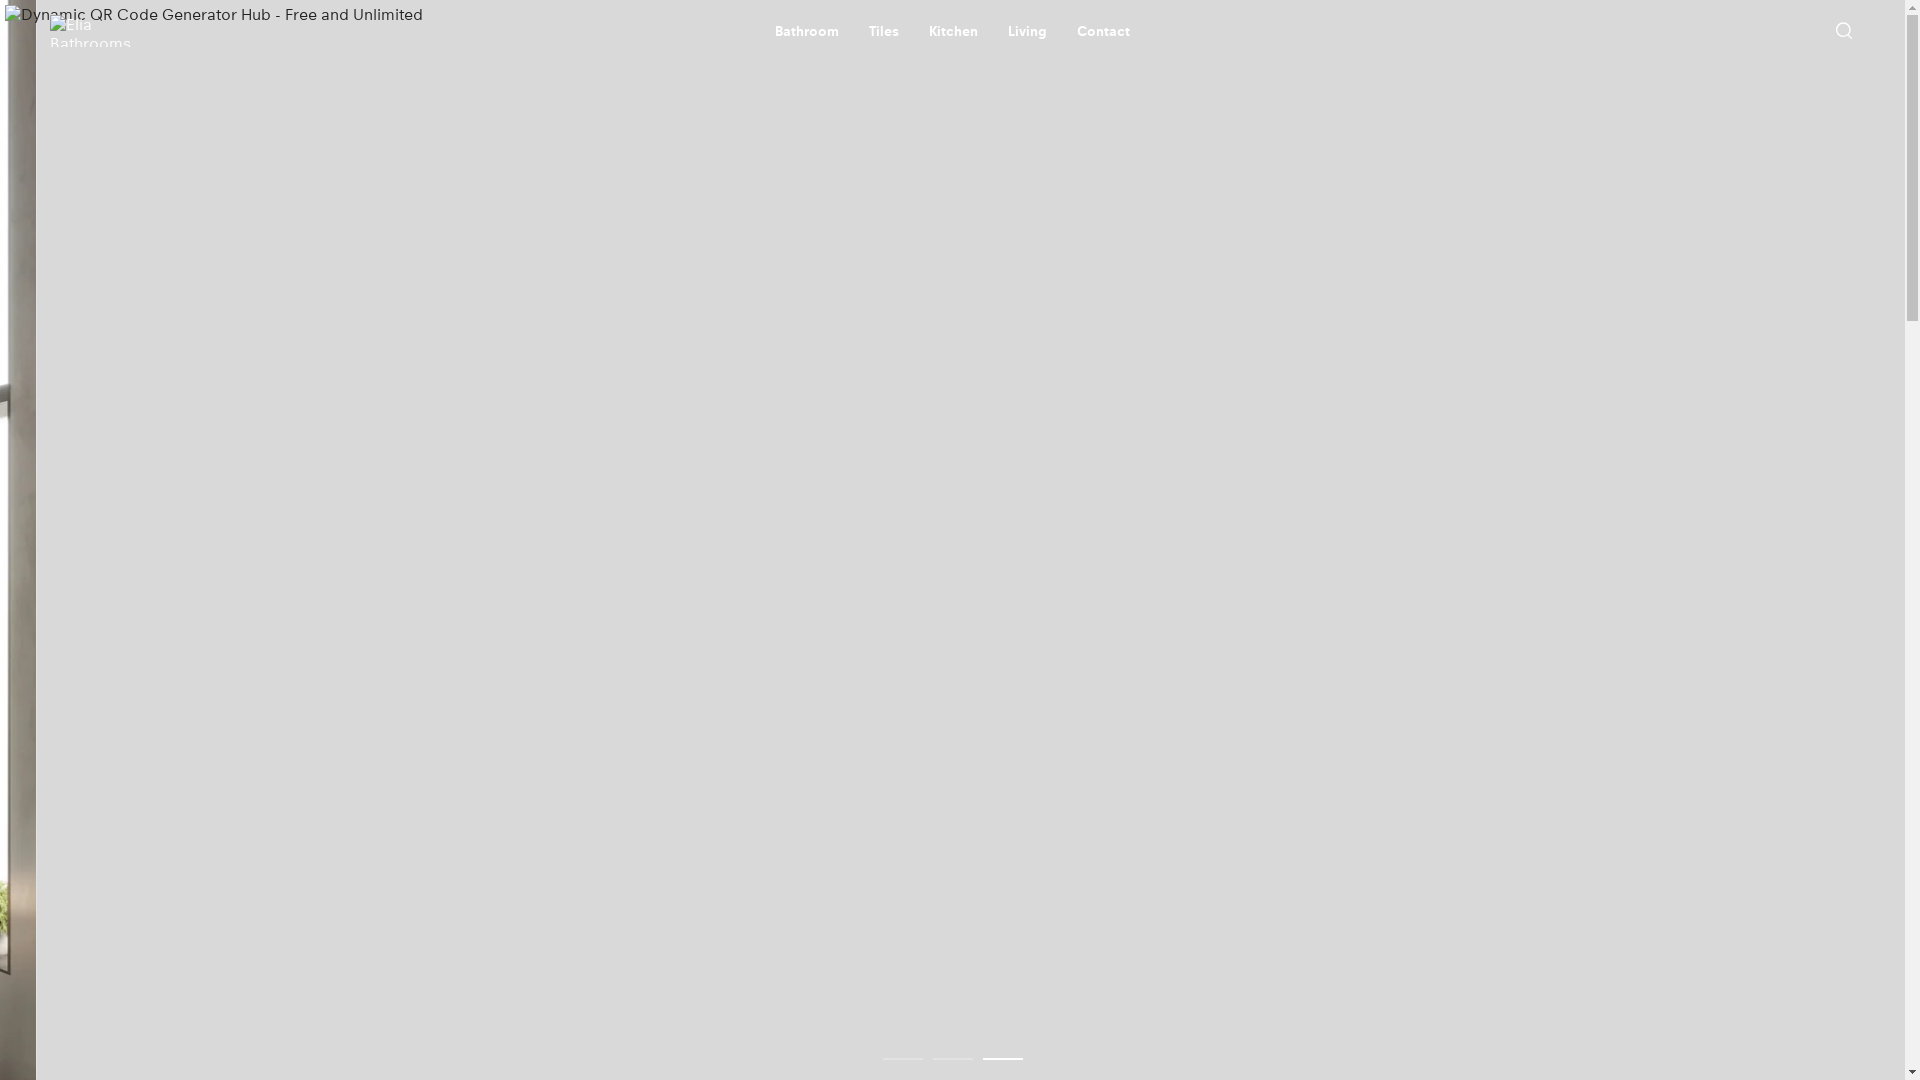 The height and width of the screenshot is (1080, 1920). Describe the element at coordinates (1104, 31) in the screenshot. I see `Contact` at that location.